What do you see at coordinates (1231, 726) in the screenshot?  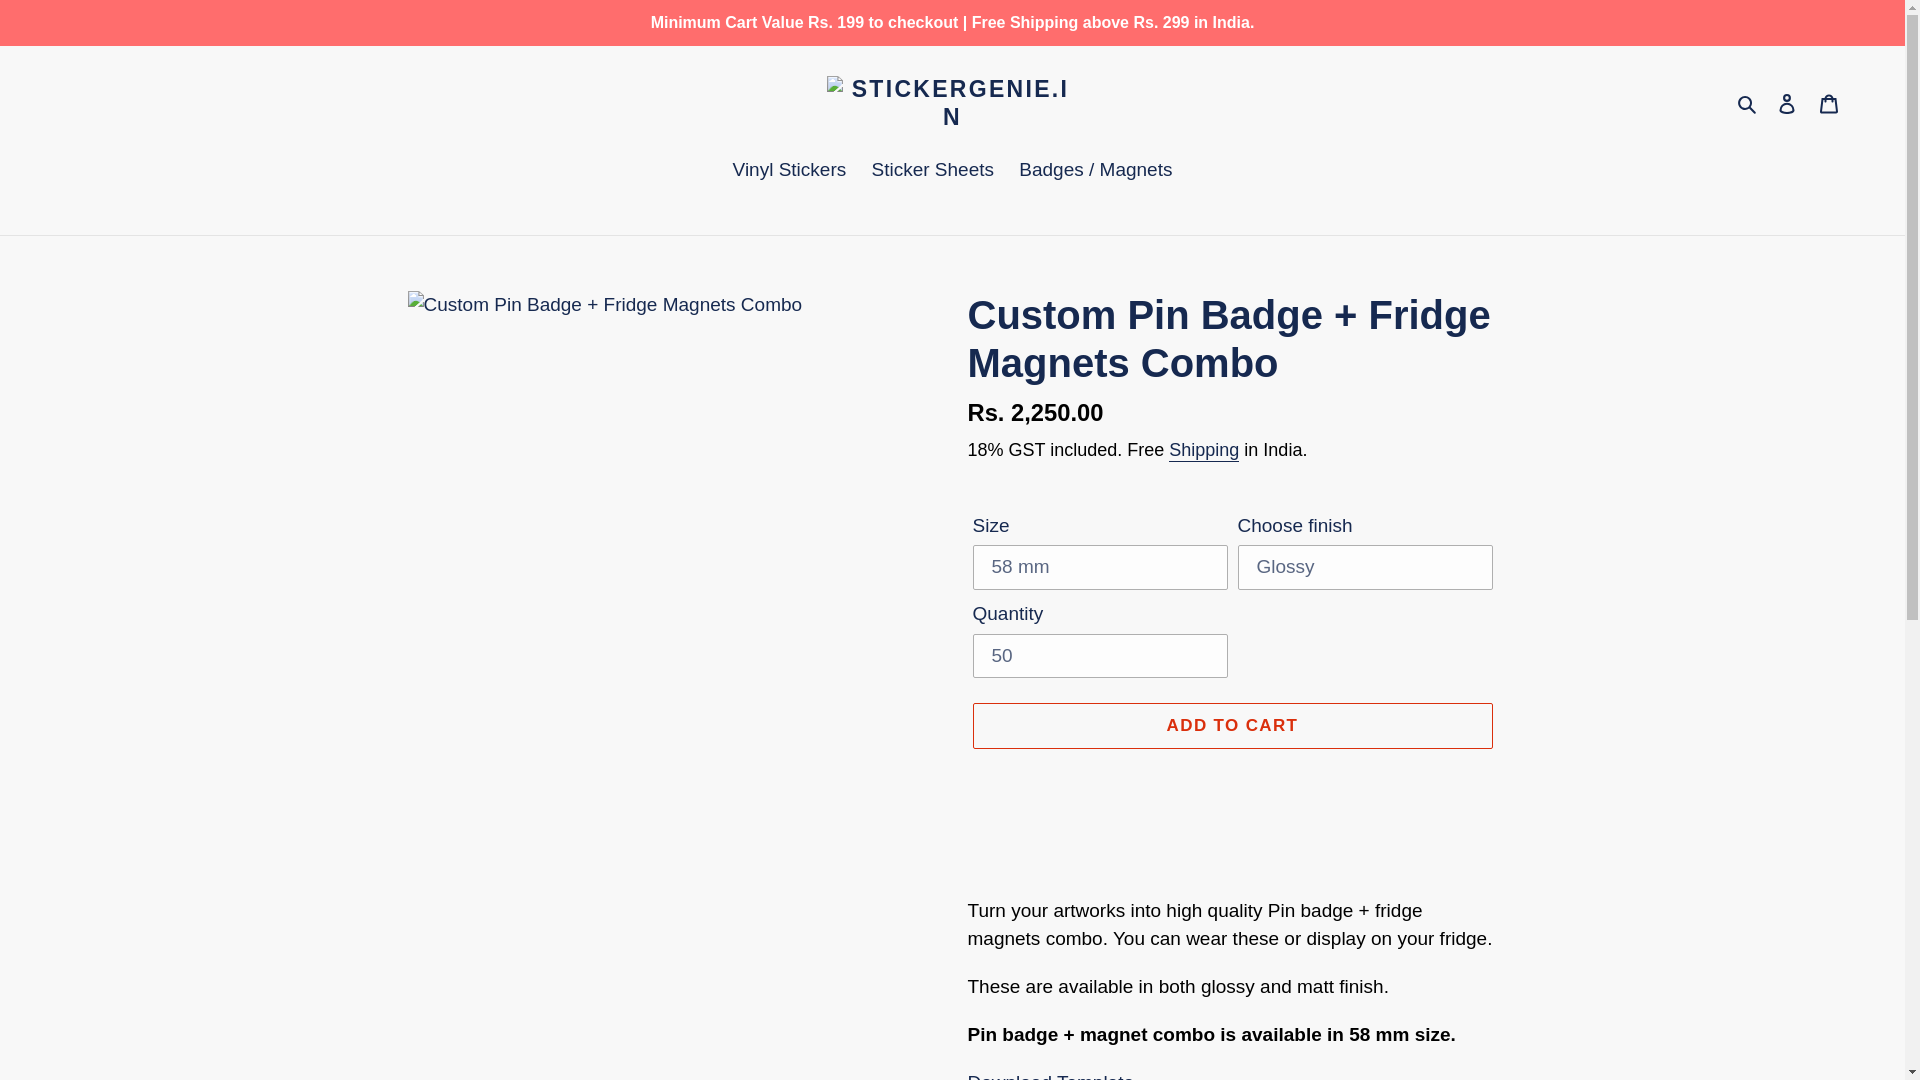 I see `ADD TO CART` at bounding box center [1231, 726].